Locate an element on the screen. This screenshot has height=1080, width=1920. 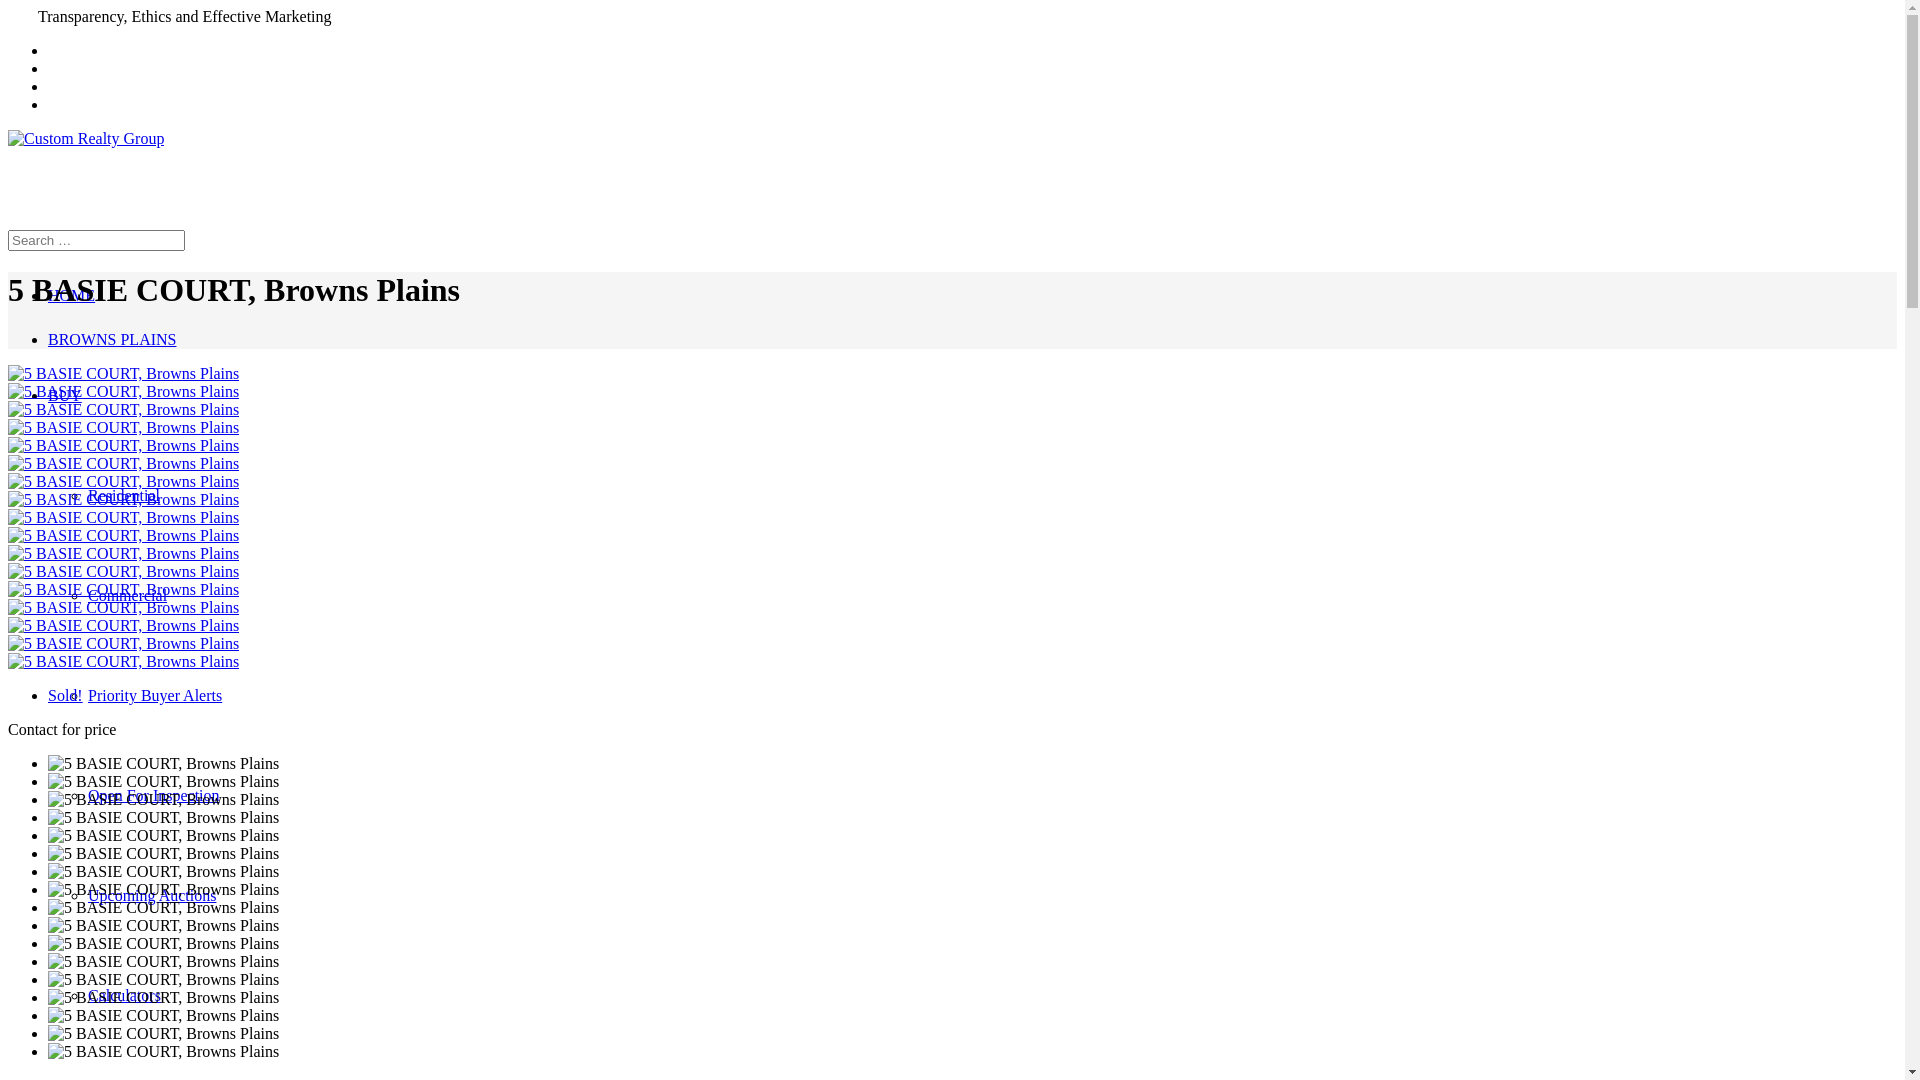
Commercial is located at coordinates (128, 596).